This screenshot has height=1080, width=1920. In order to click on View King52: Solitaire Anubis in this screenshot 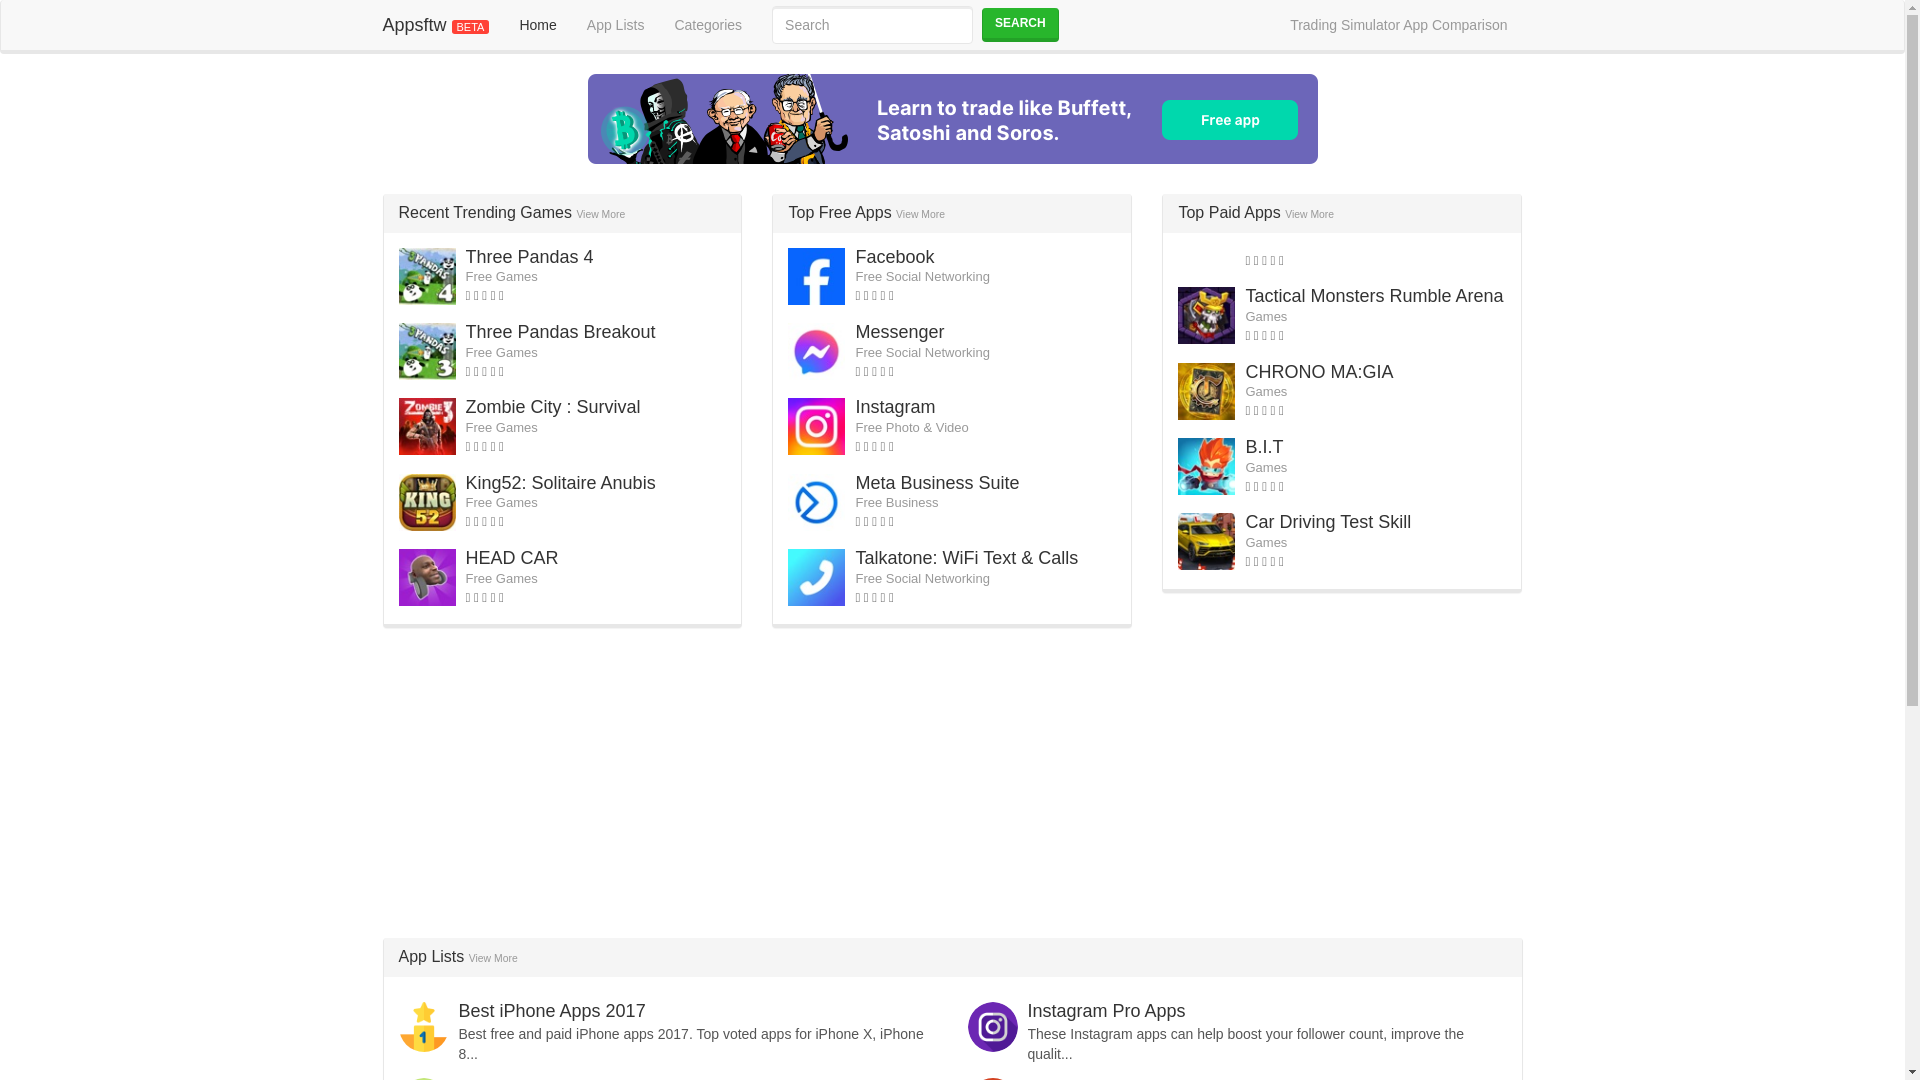, I will do `click(561, 482)`.